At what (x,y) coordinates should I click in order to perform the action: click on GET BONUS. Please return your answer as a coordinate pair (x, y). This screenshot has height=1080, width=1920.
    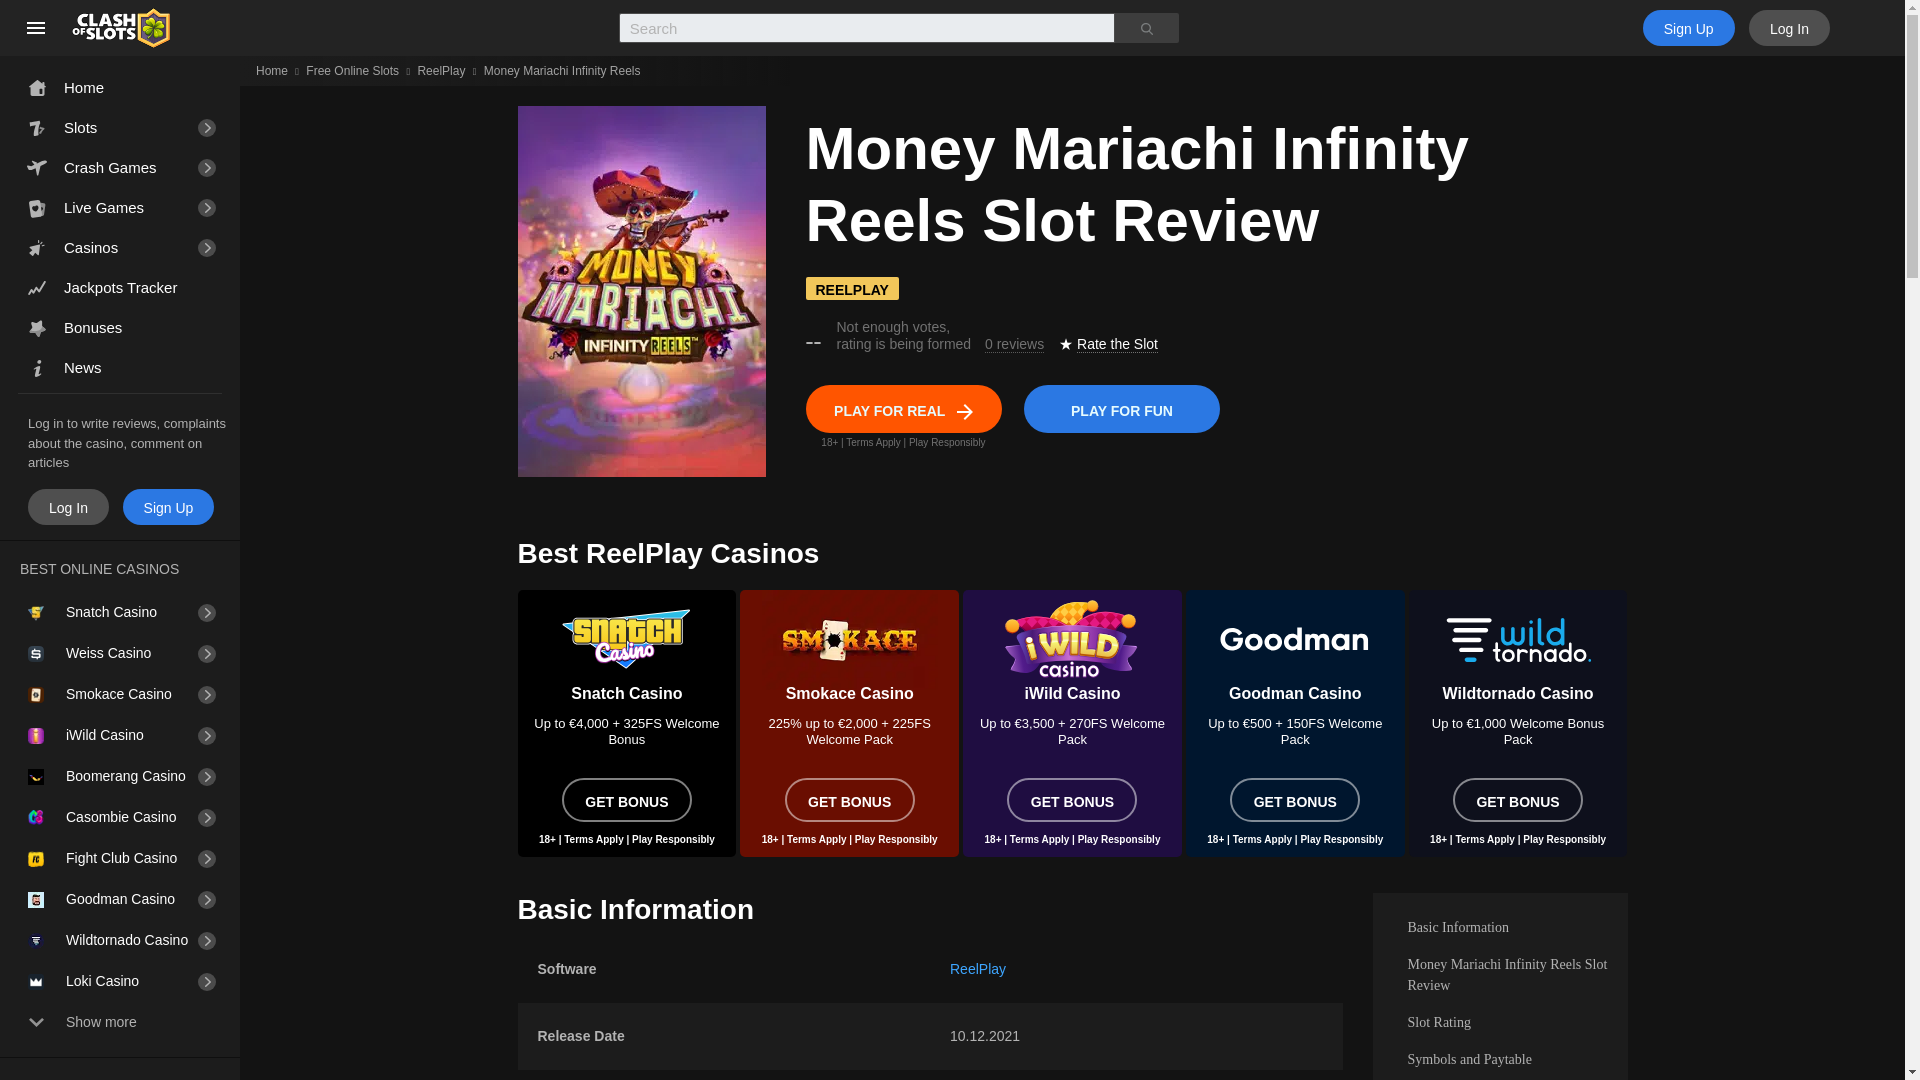
    Looking at the image, I should click on (1071, 799).